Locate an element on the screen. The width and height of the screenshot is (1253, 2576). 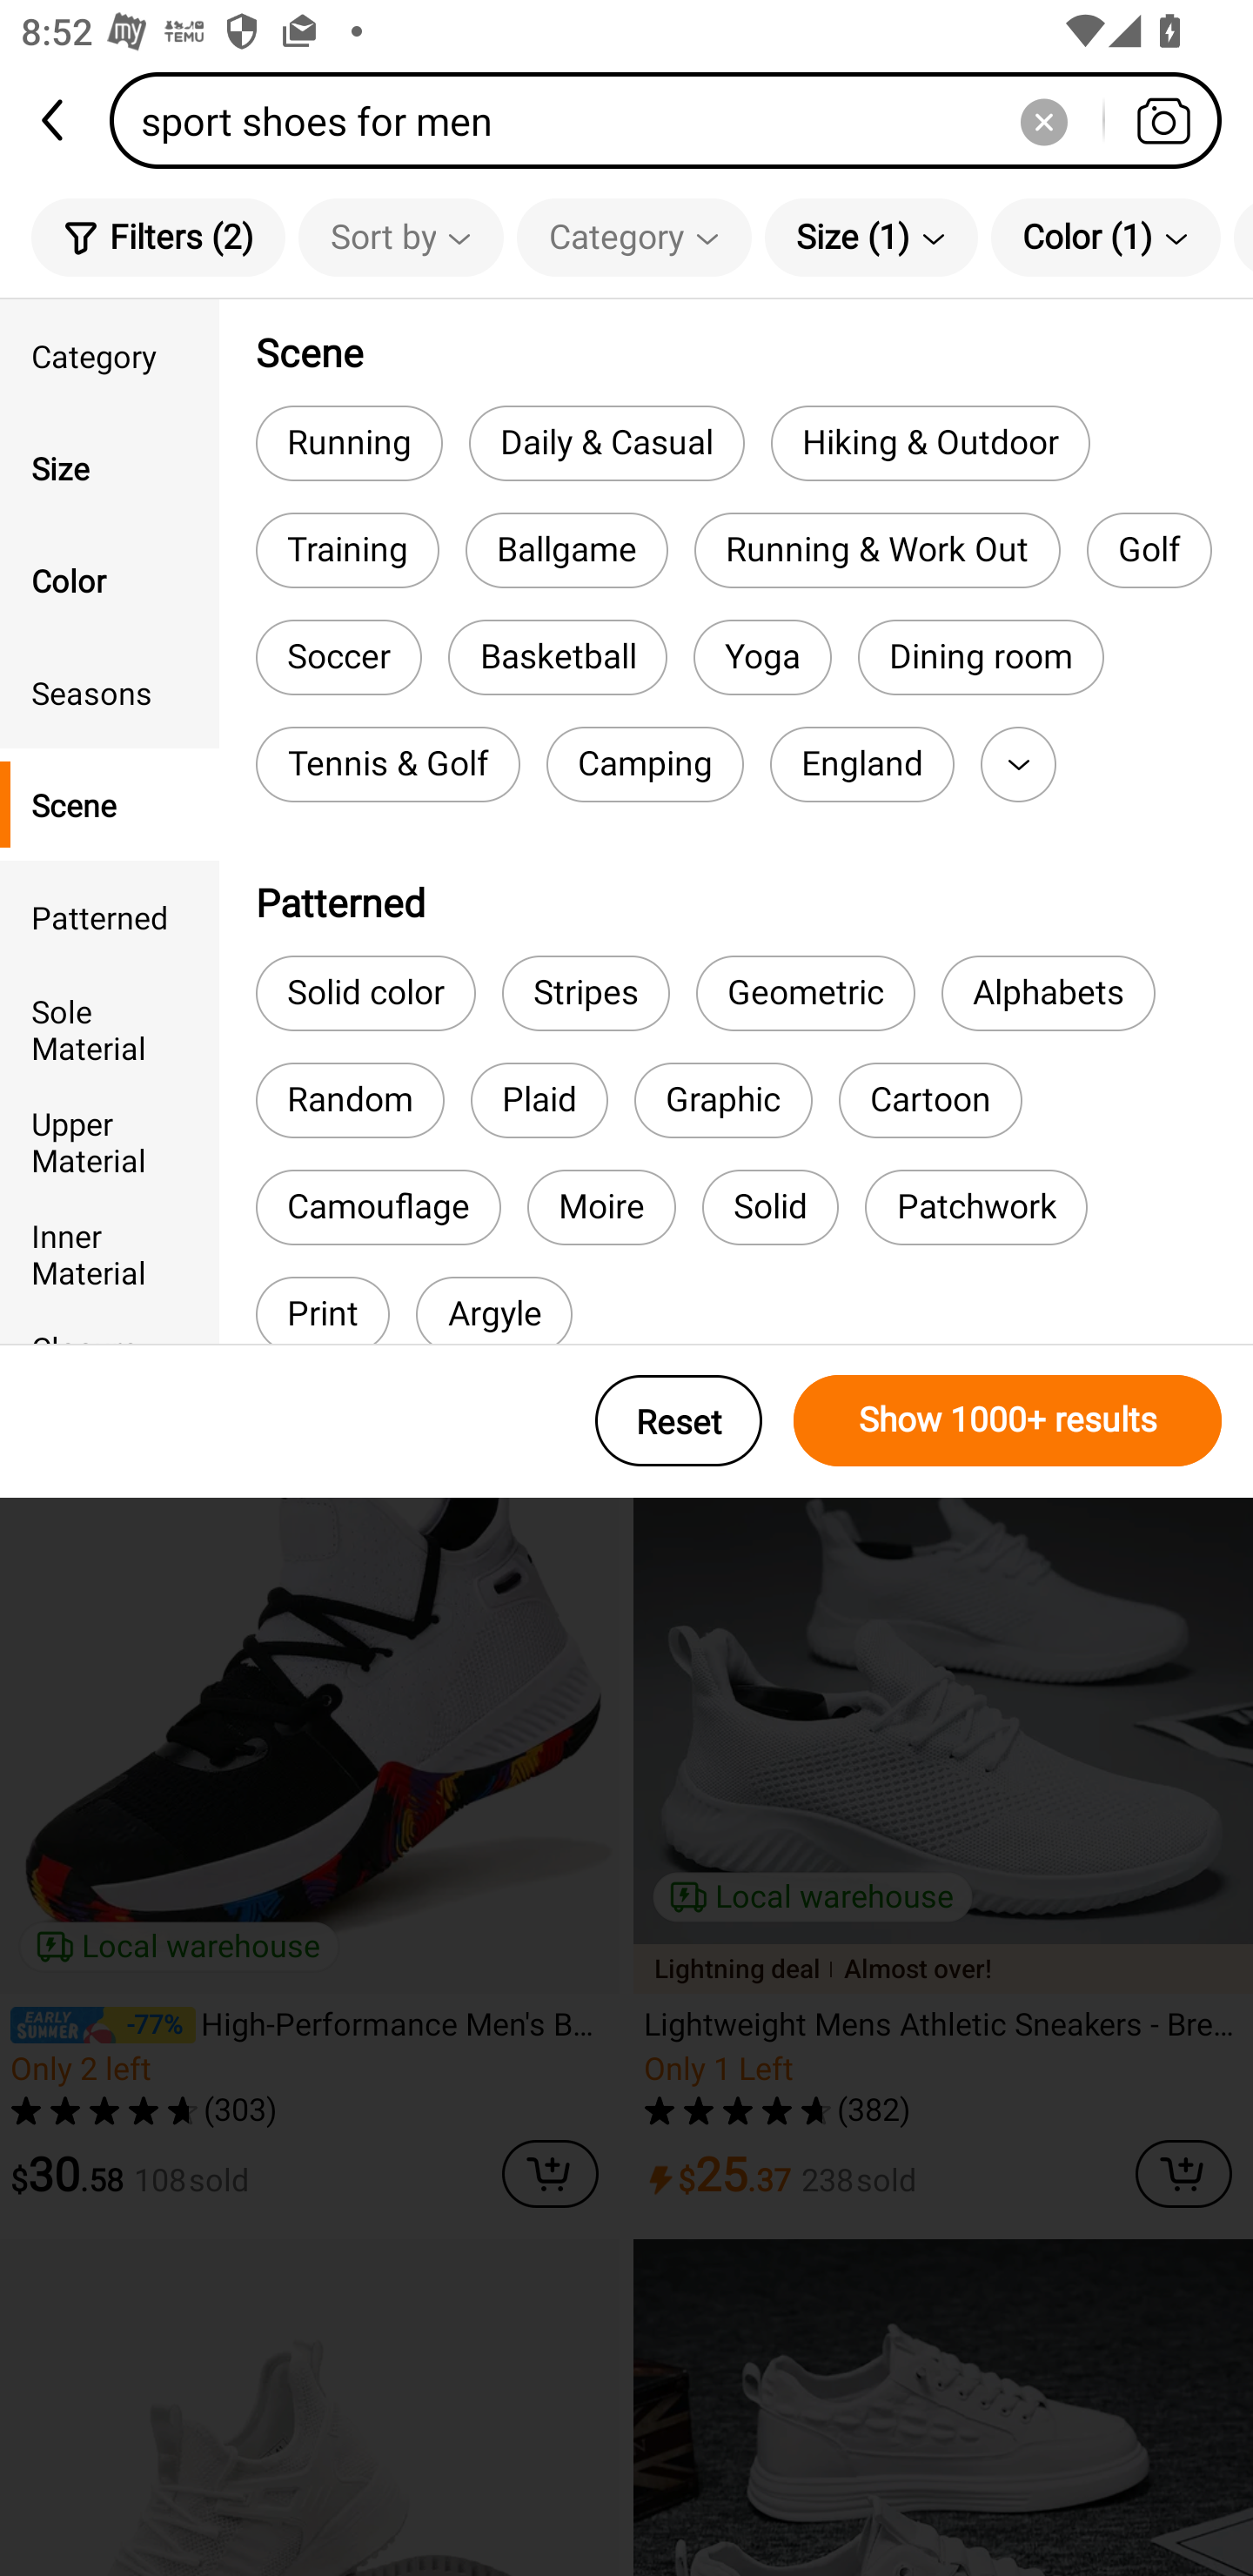
Argyle is located at coordinates (494, 1311).